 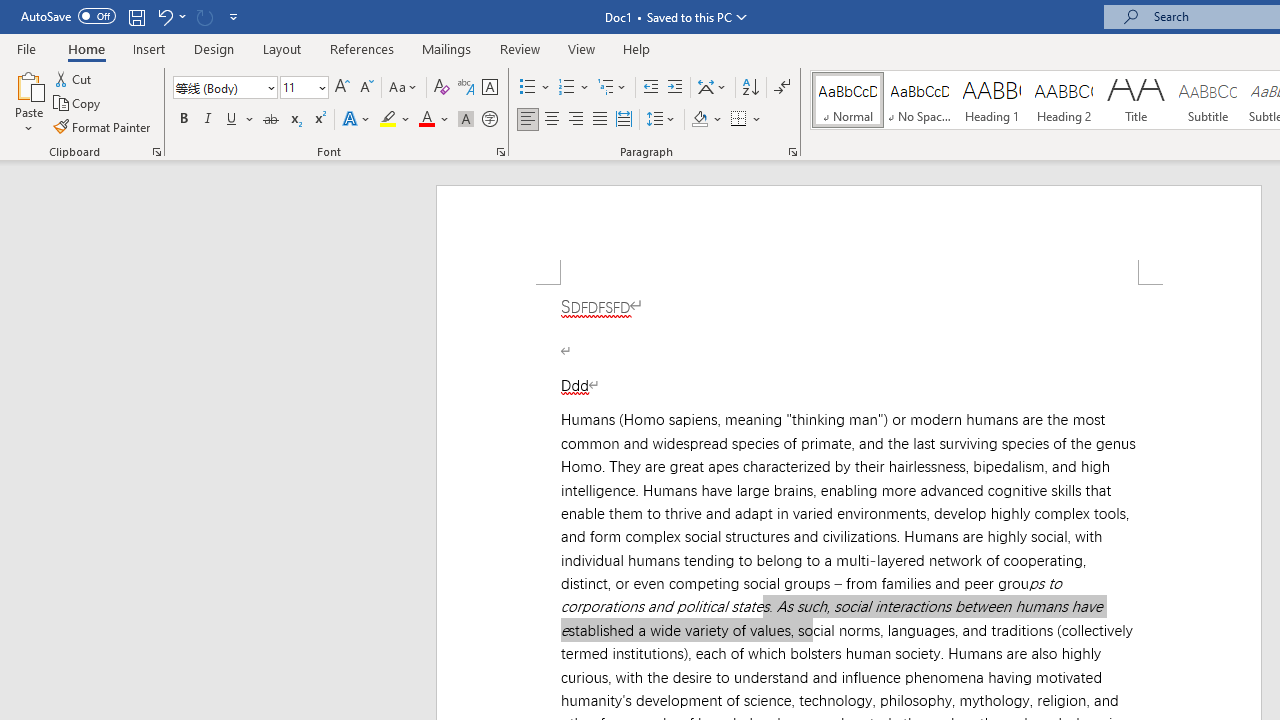 I want to click on AutoSave, so click(x=68, y=16).